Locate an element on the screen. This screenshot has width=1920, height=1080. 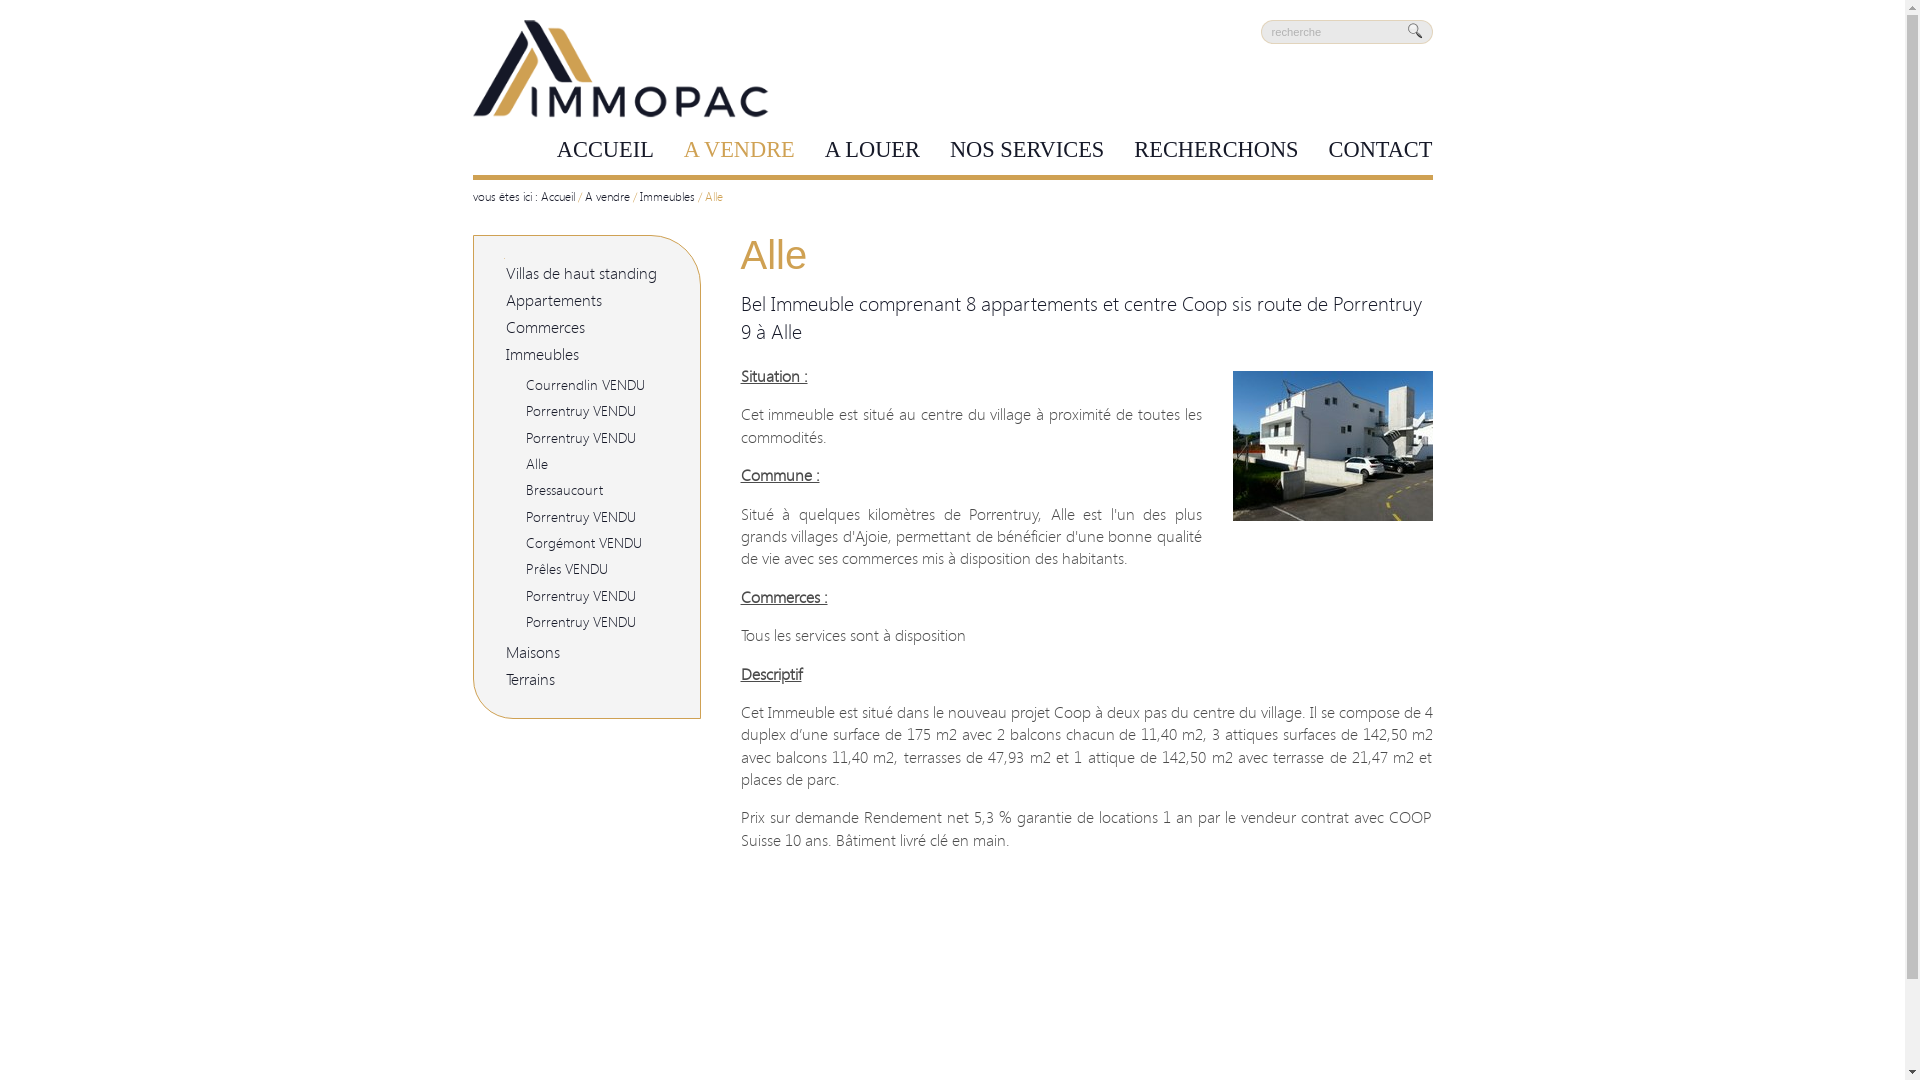
Courrendlin VENDU is located at coordinates (586, 386).